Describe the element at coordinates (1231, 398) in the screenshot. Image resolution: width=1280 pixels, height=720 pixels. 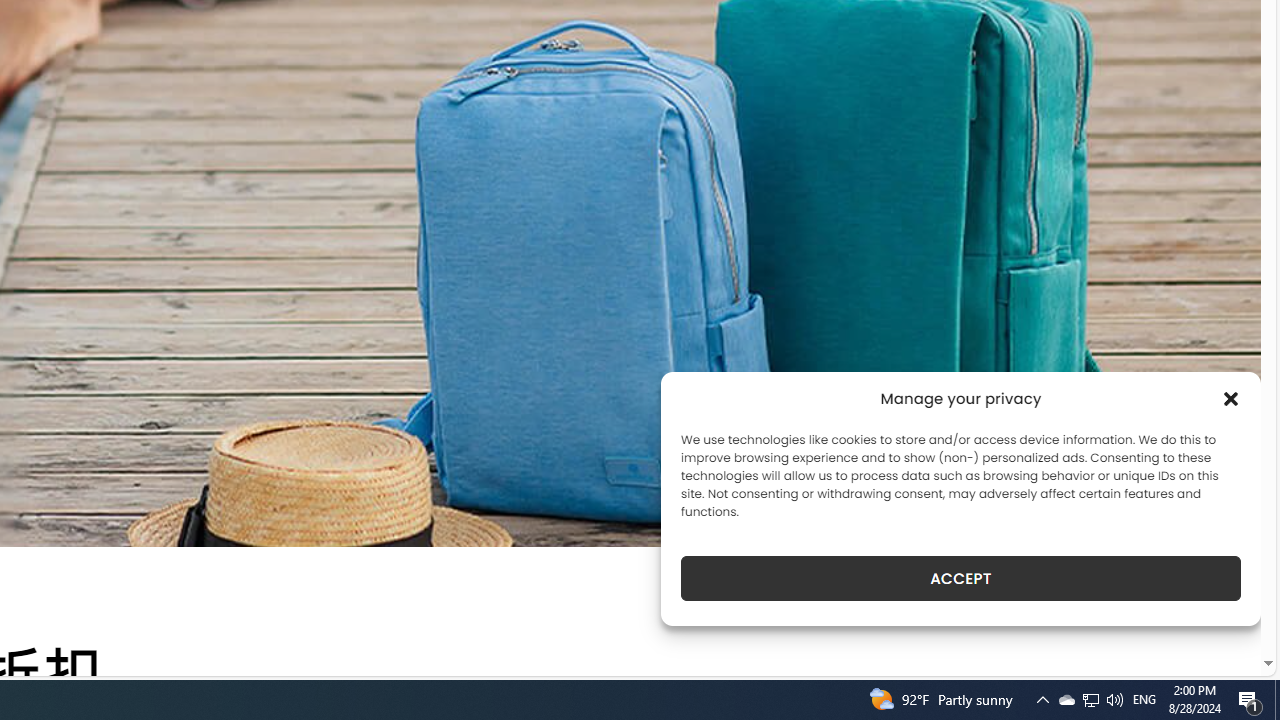
I see `Class: cmplz-close` at that location.